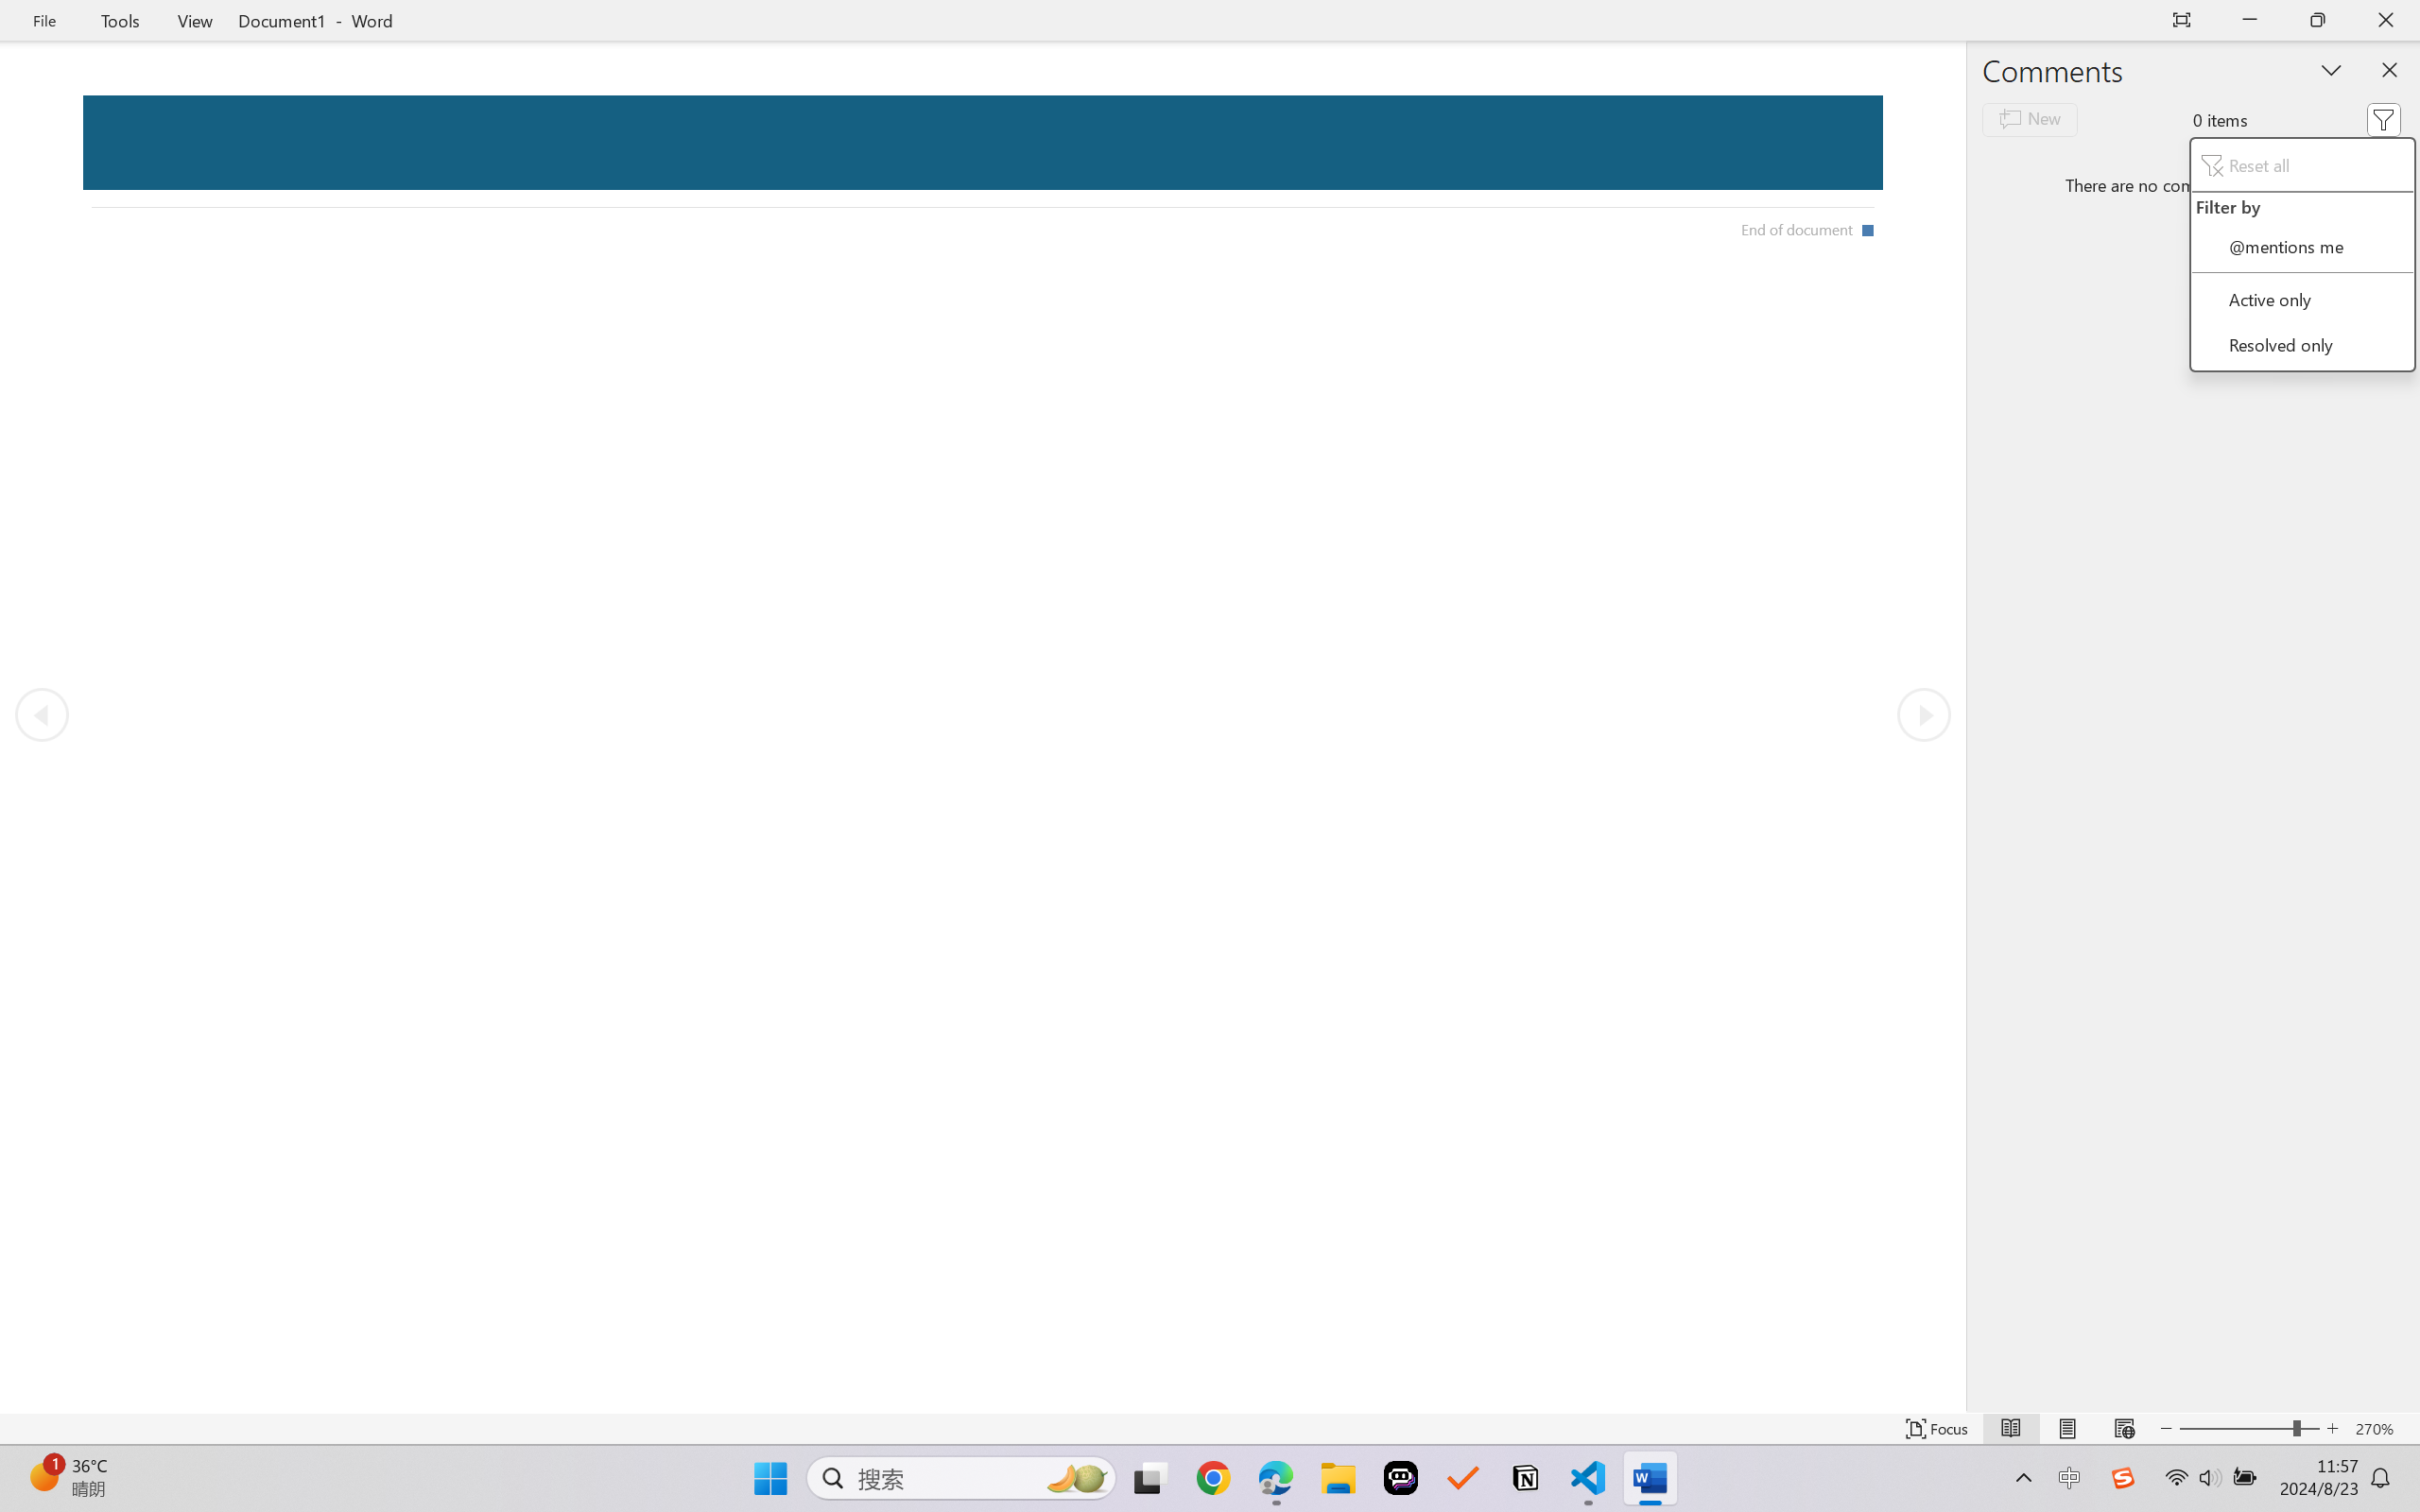 The width and height of the screenshot is (2420, 1512). What do you see at coordinates (2302, 164) in the screenshot?
I see `Reset all` at bounding box center [2302, 164].